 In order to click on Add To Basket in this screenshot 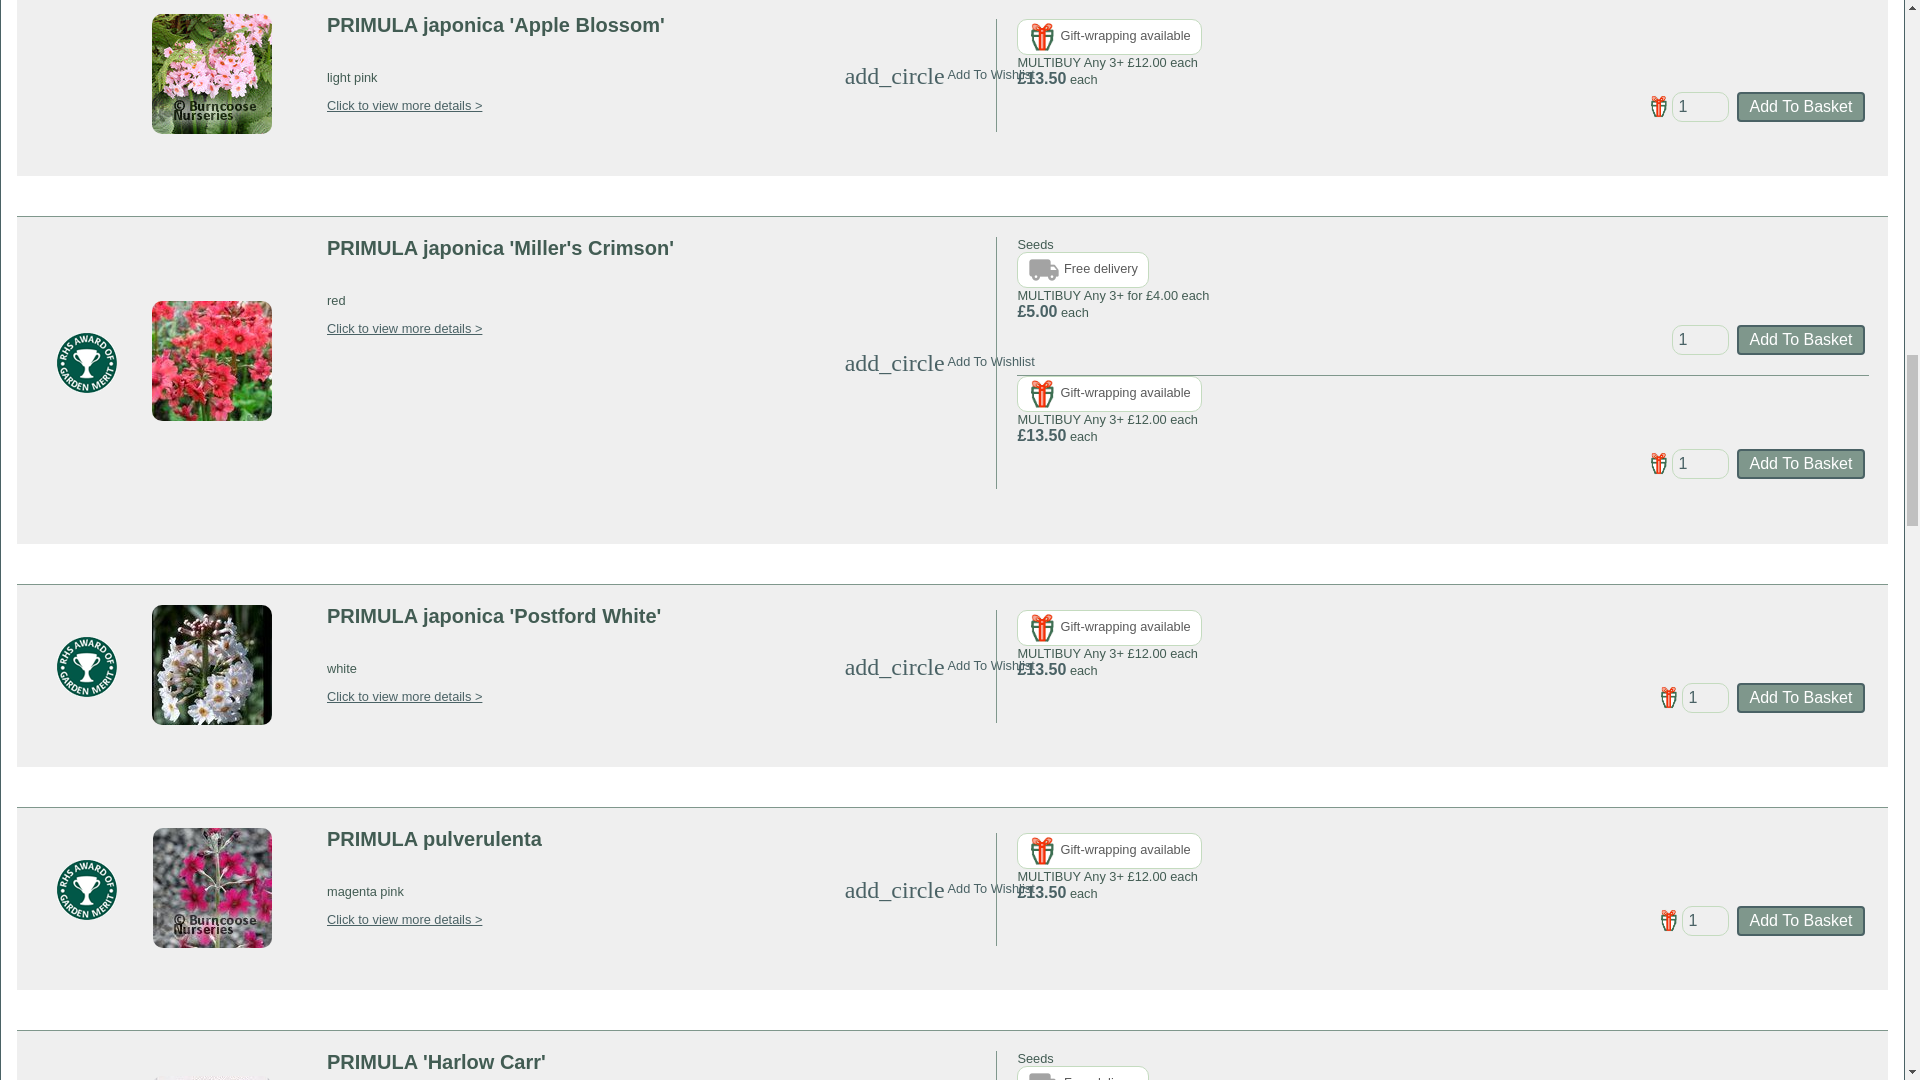, I will do `click(1800, 464)`.